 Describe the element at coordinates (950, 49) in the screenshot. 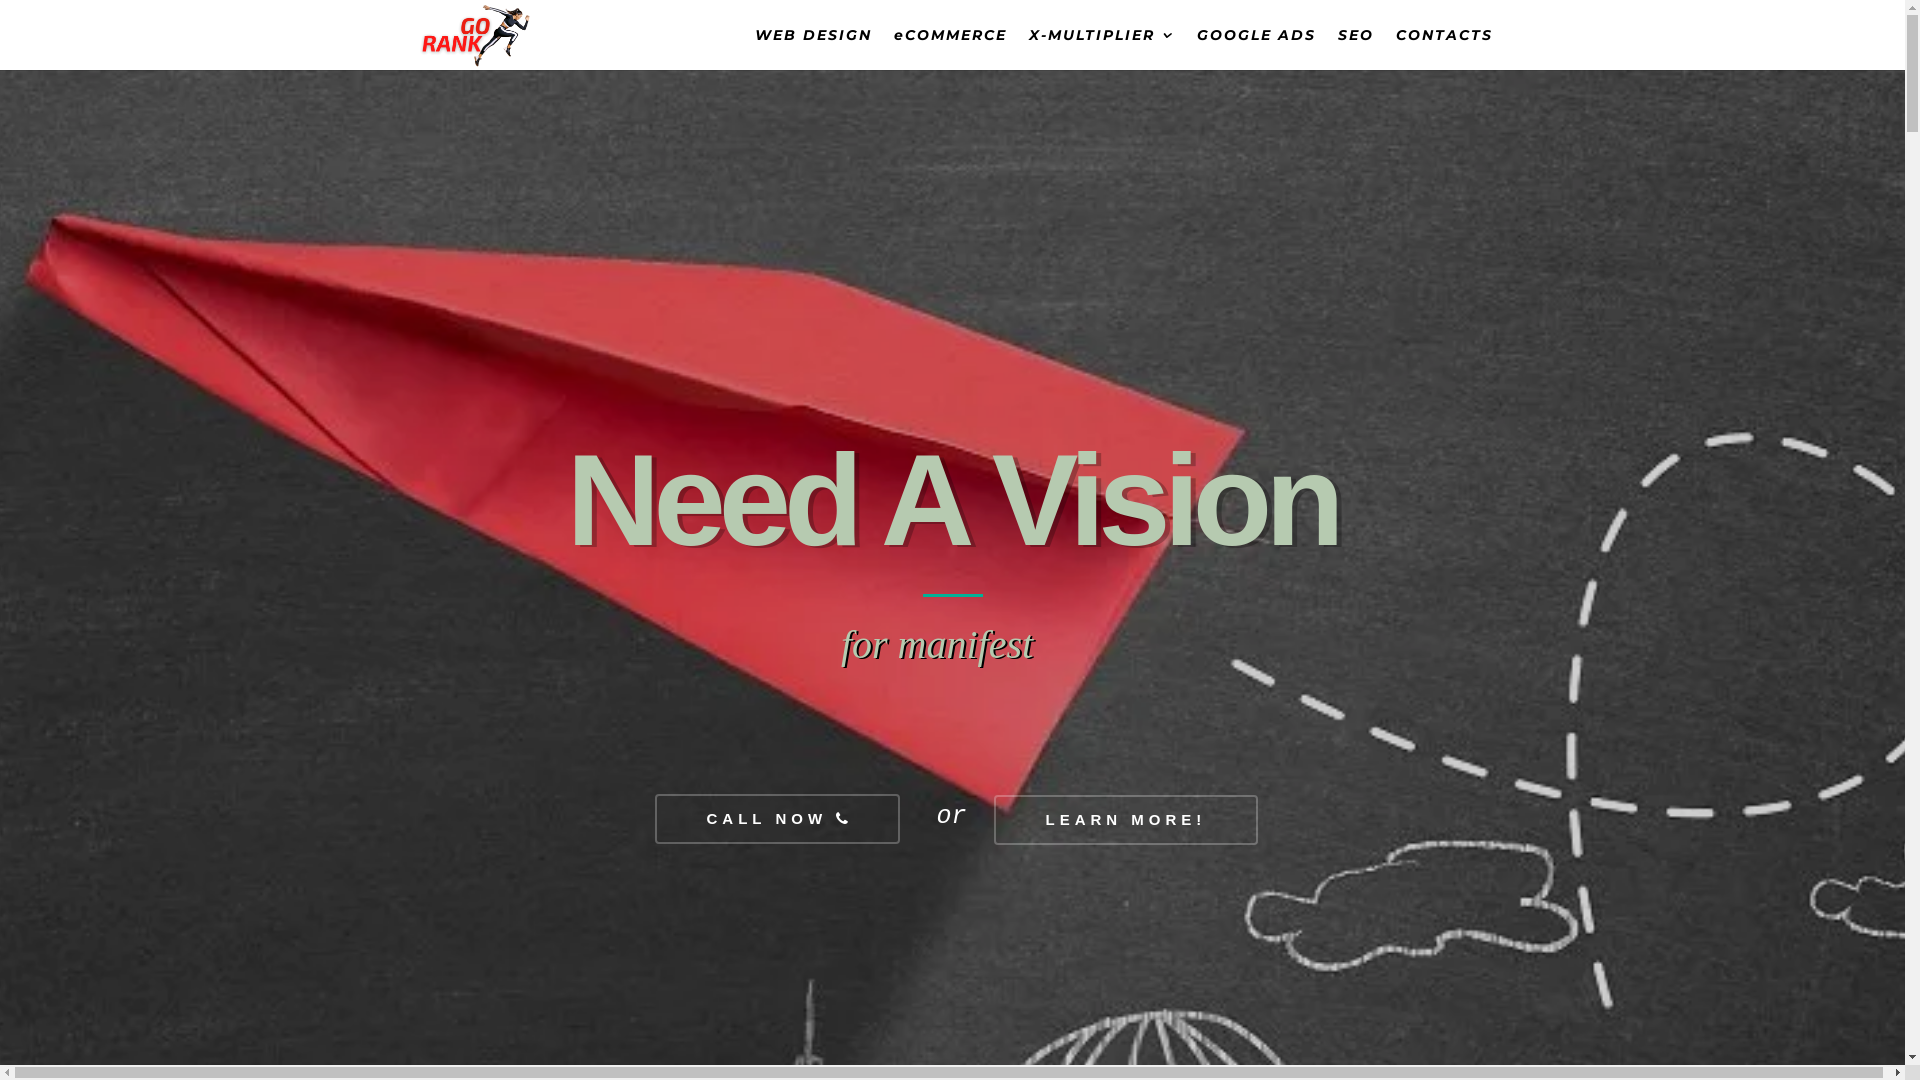

I see `eCOMMERCE` at that location.